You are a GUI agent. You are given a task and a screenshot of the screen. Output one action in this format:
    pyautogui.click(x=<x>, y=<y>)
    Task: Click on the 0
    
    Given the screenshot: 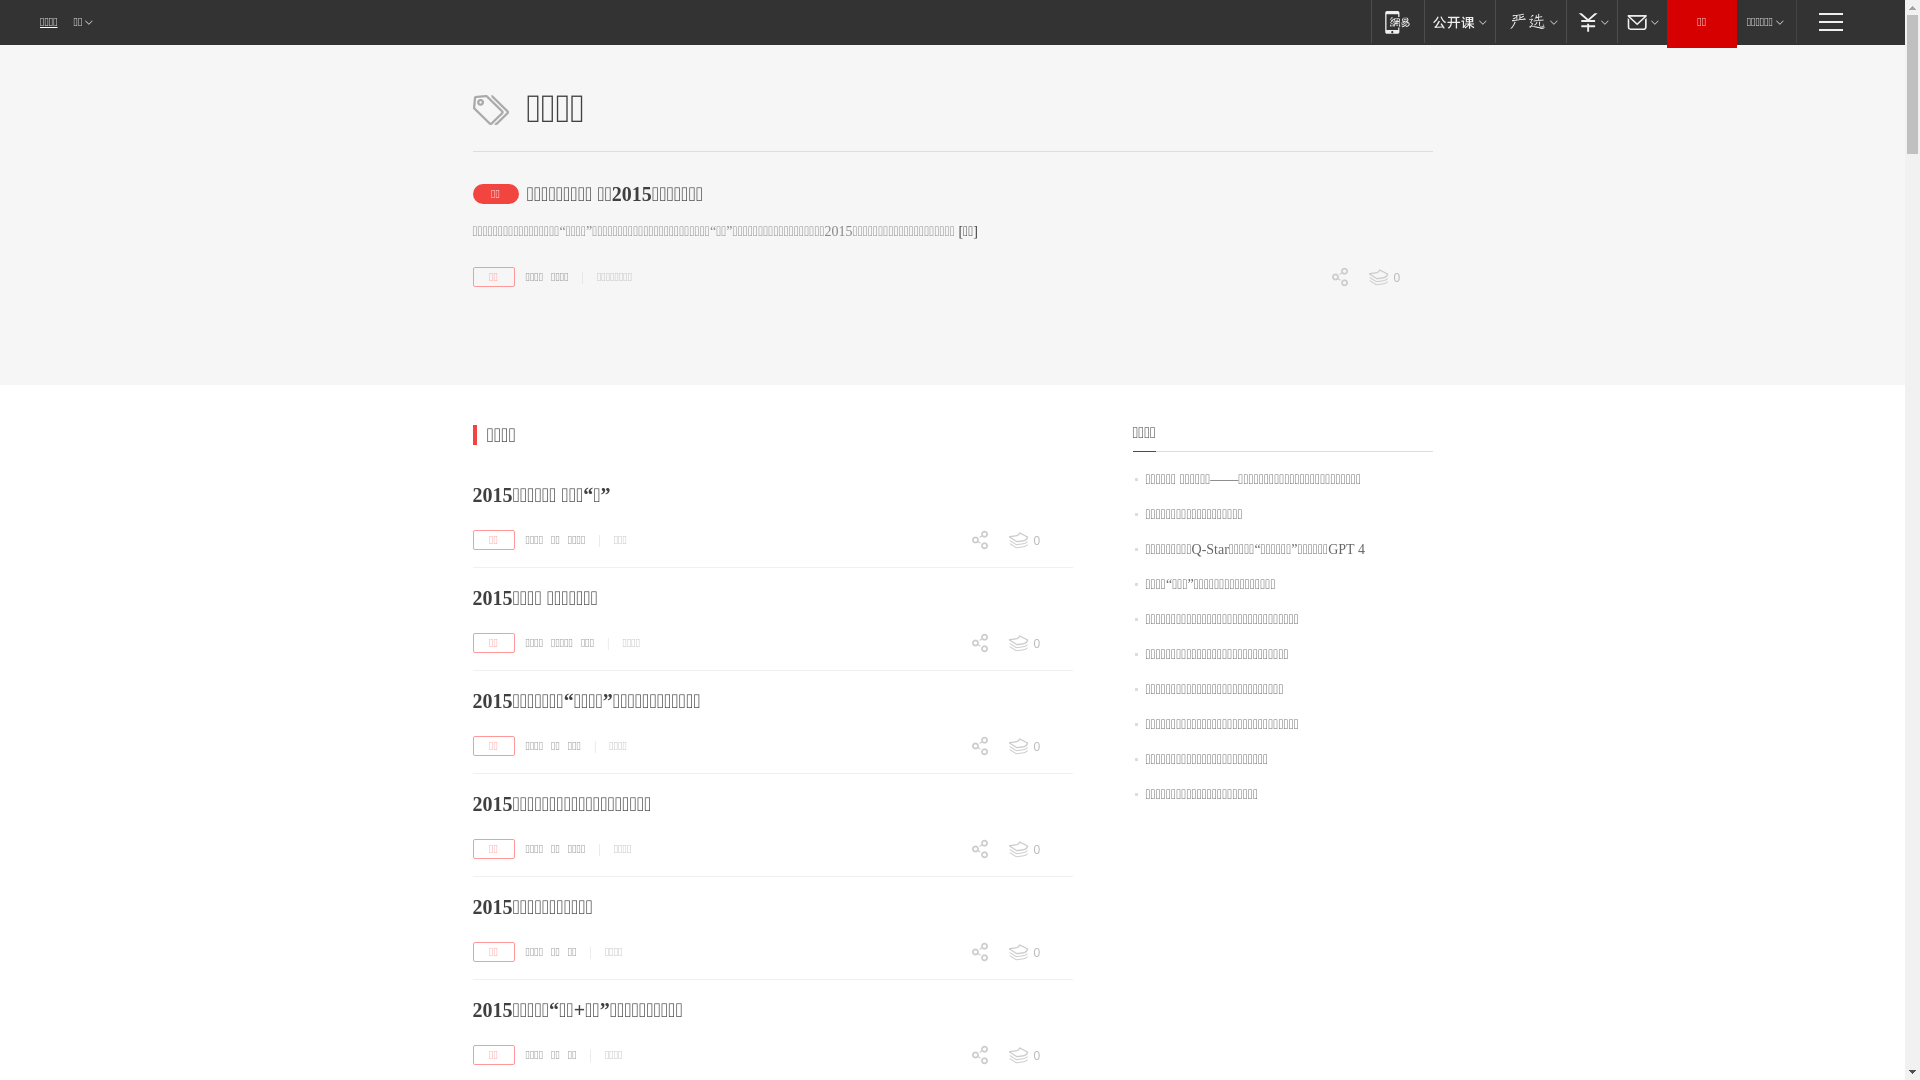 What is the action you would take?
    pyautogui.click(x=1039, y=541)
    